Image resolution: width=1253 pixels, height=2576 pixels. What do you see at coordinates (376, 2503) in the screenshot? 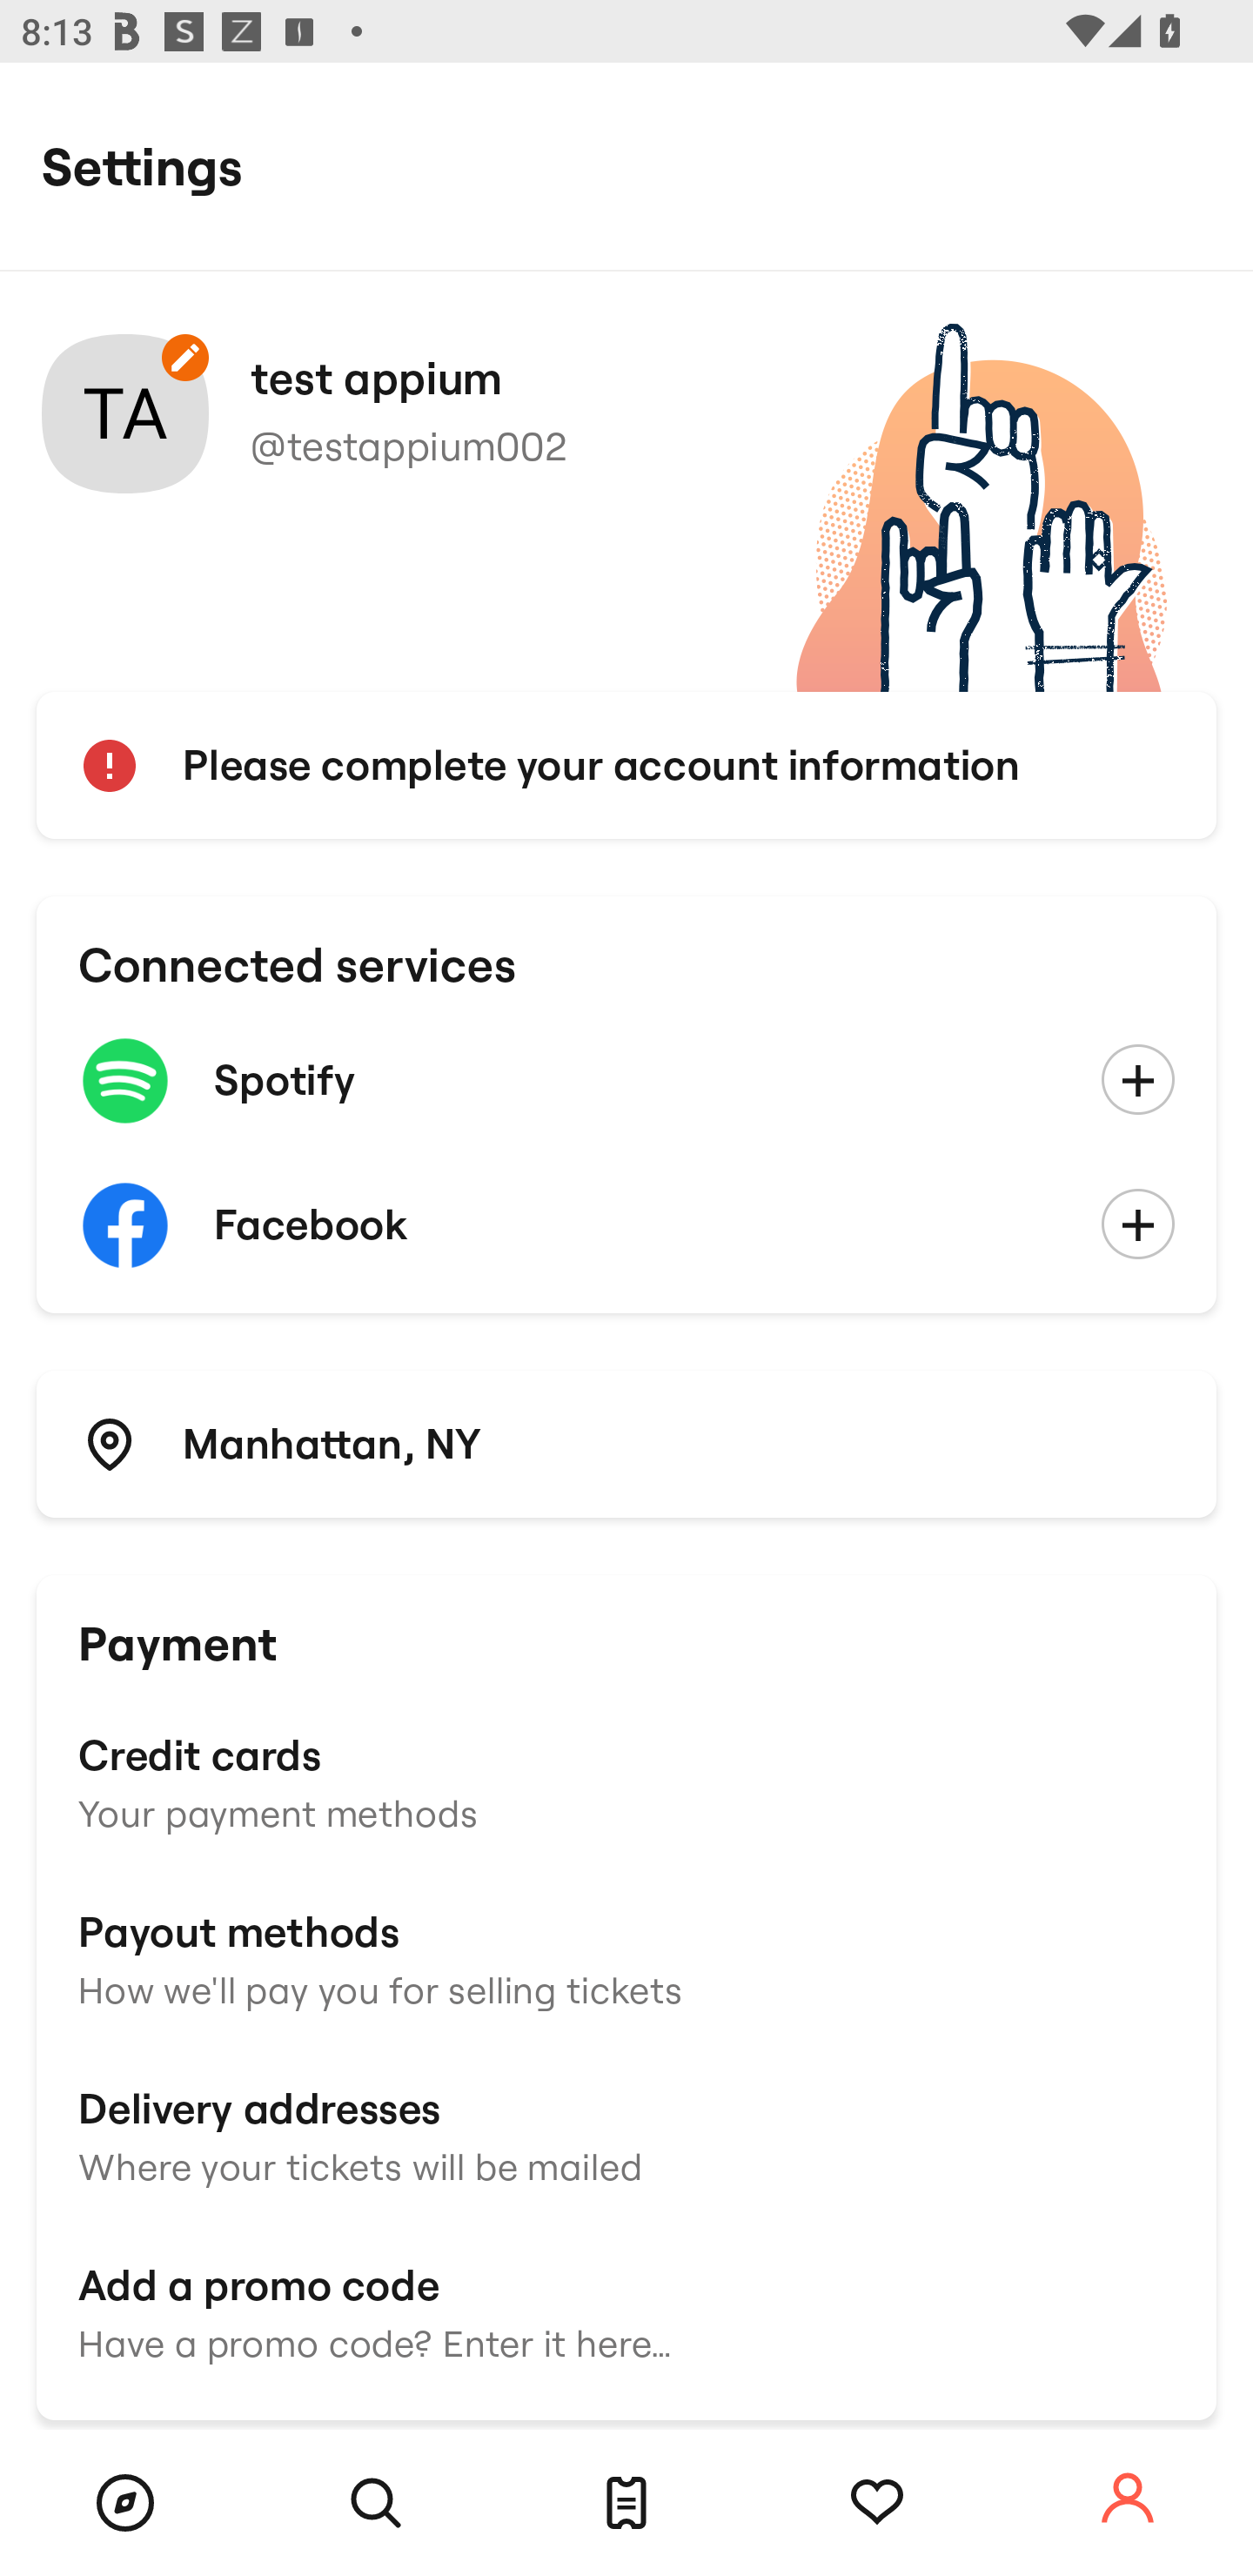
I see `Search` at bounding box center [376, 2503].